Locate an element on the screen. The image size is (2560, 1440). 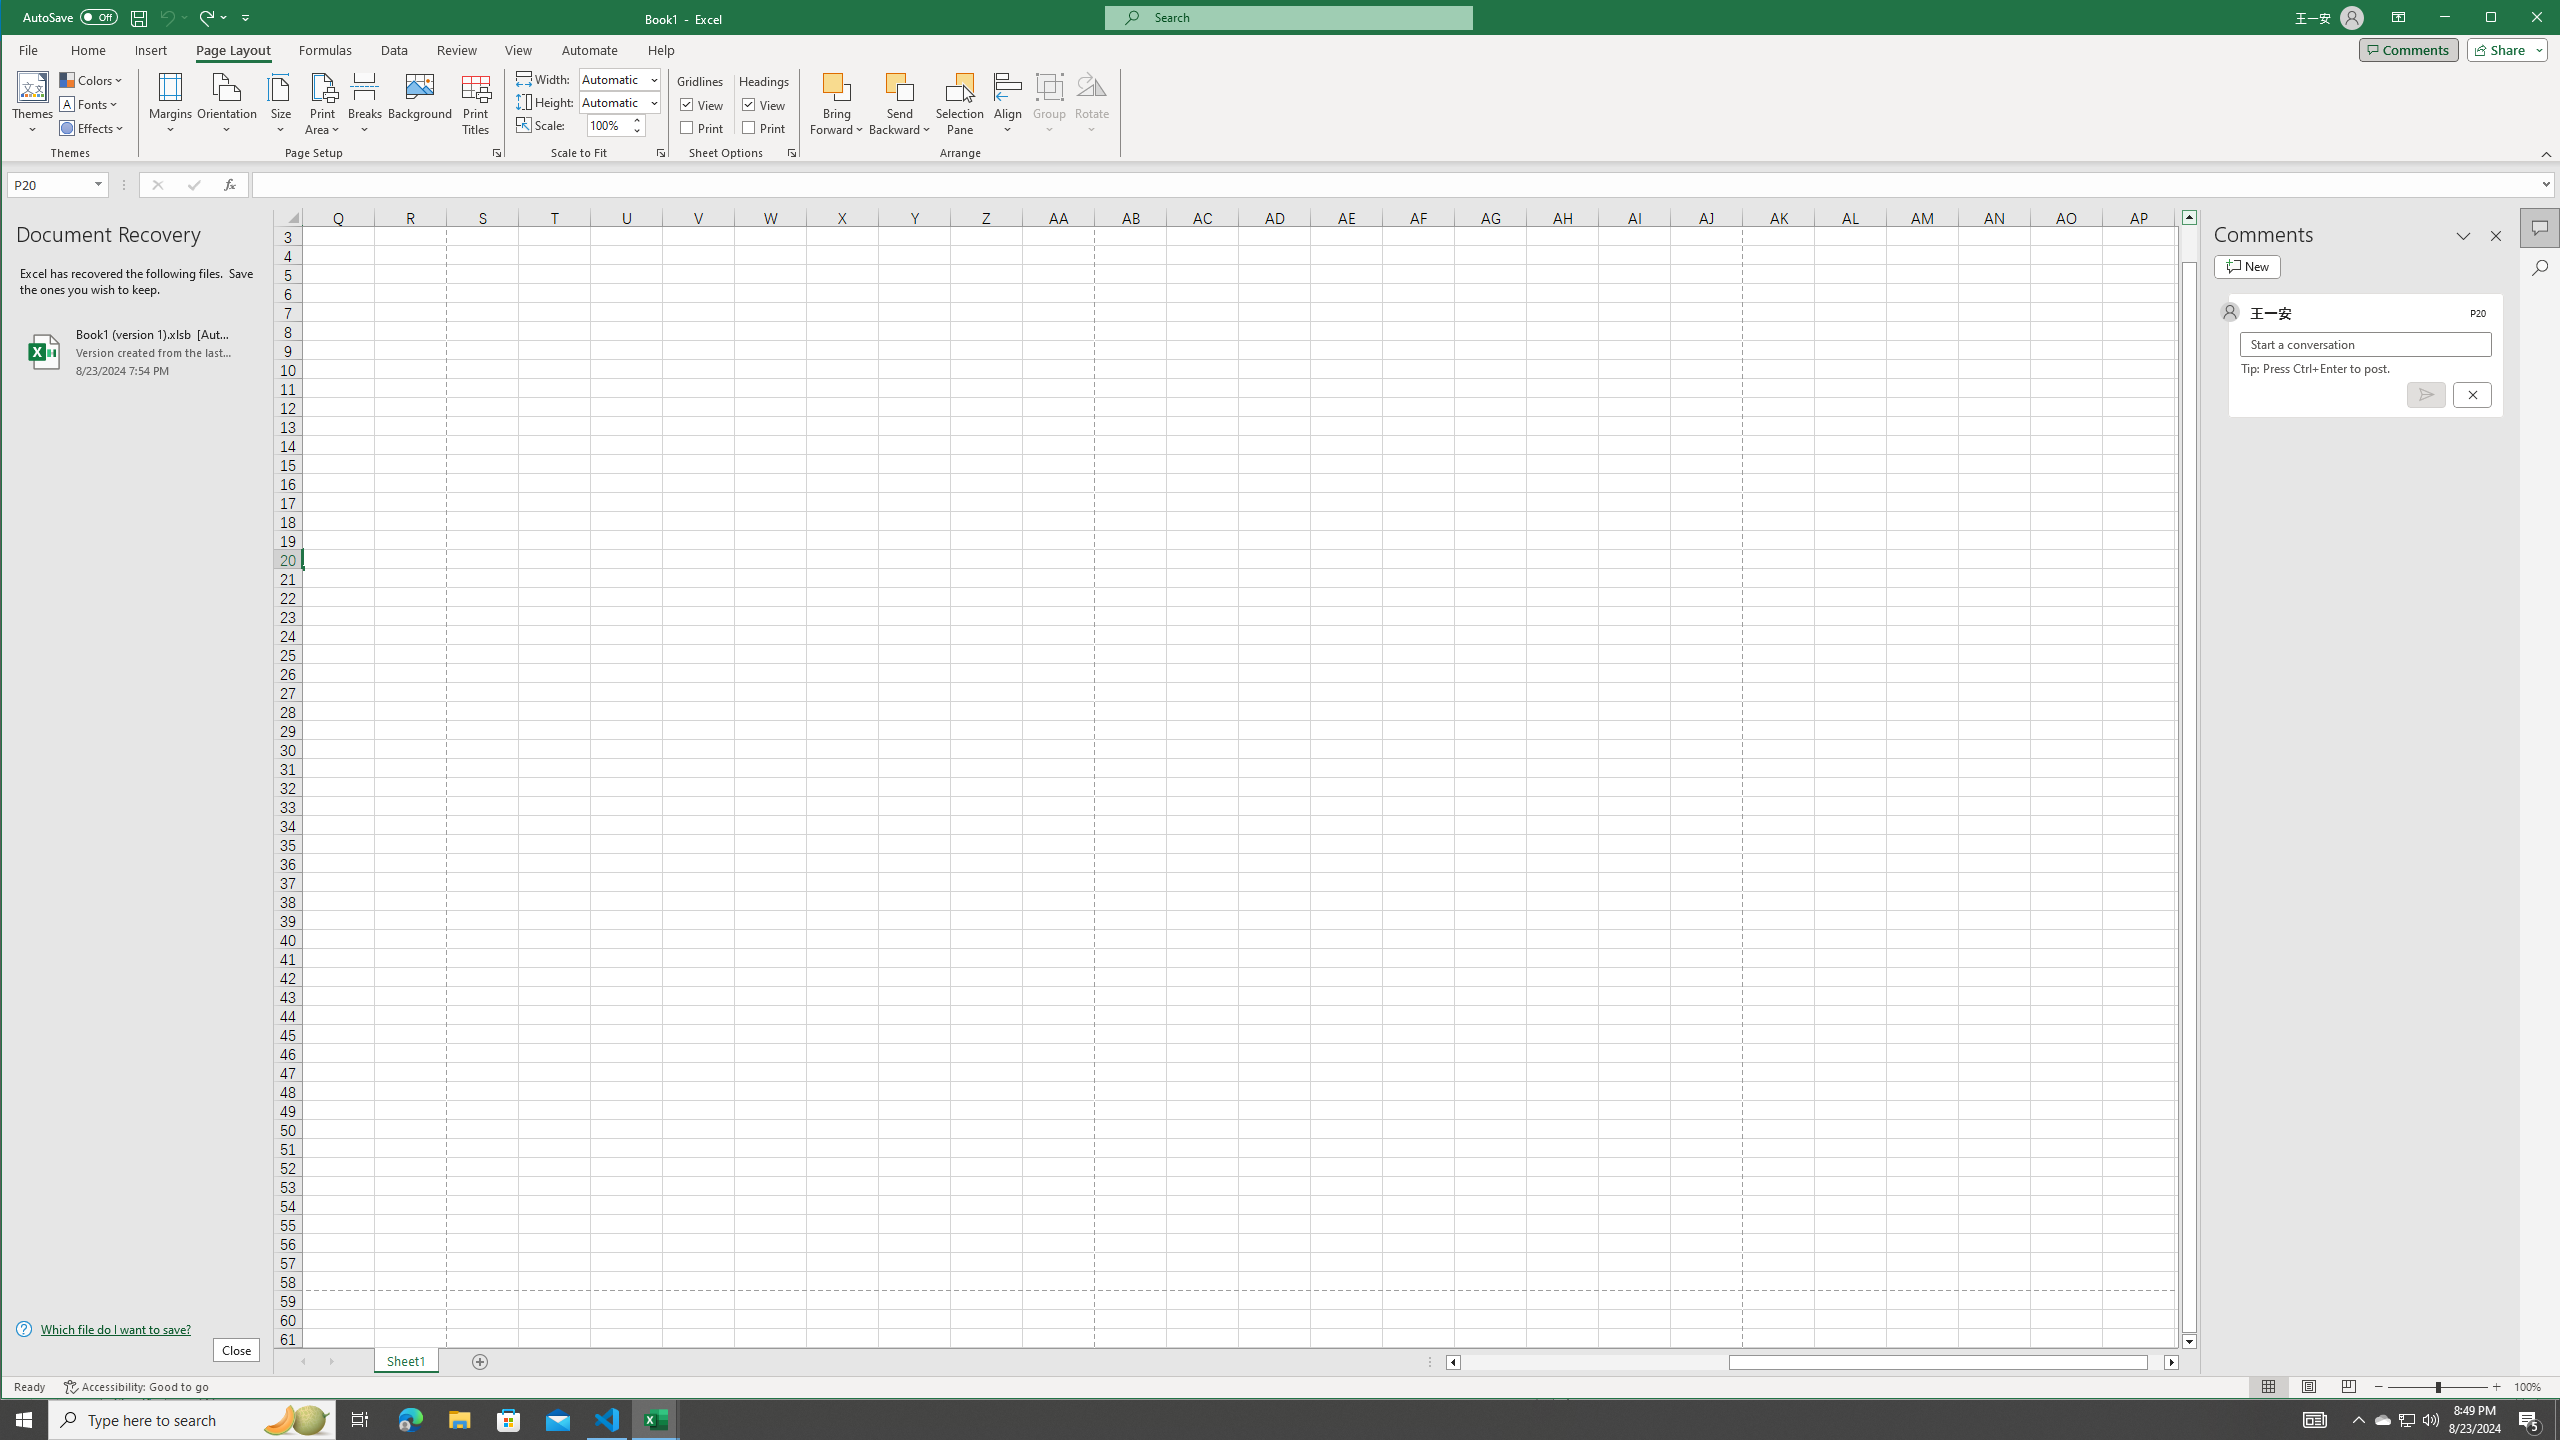
AutoSave is located at coordinates (70, 16).